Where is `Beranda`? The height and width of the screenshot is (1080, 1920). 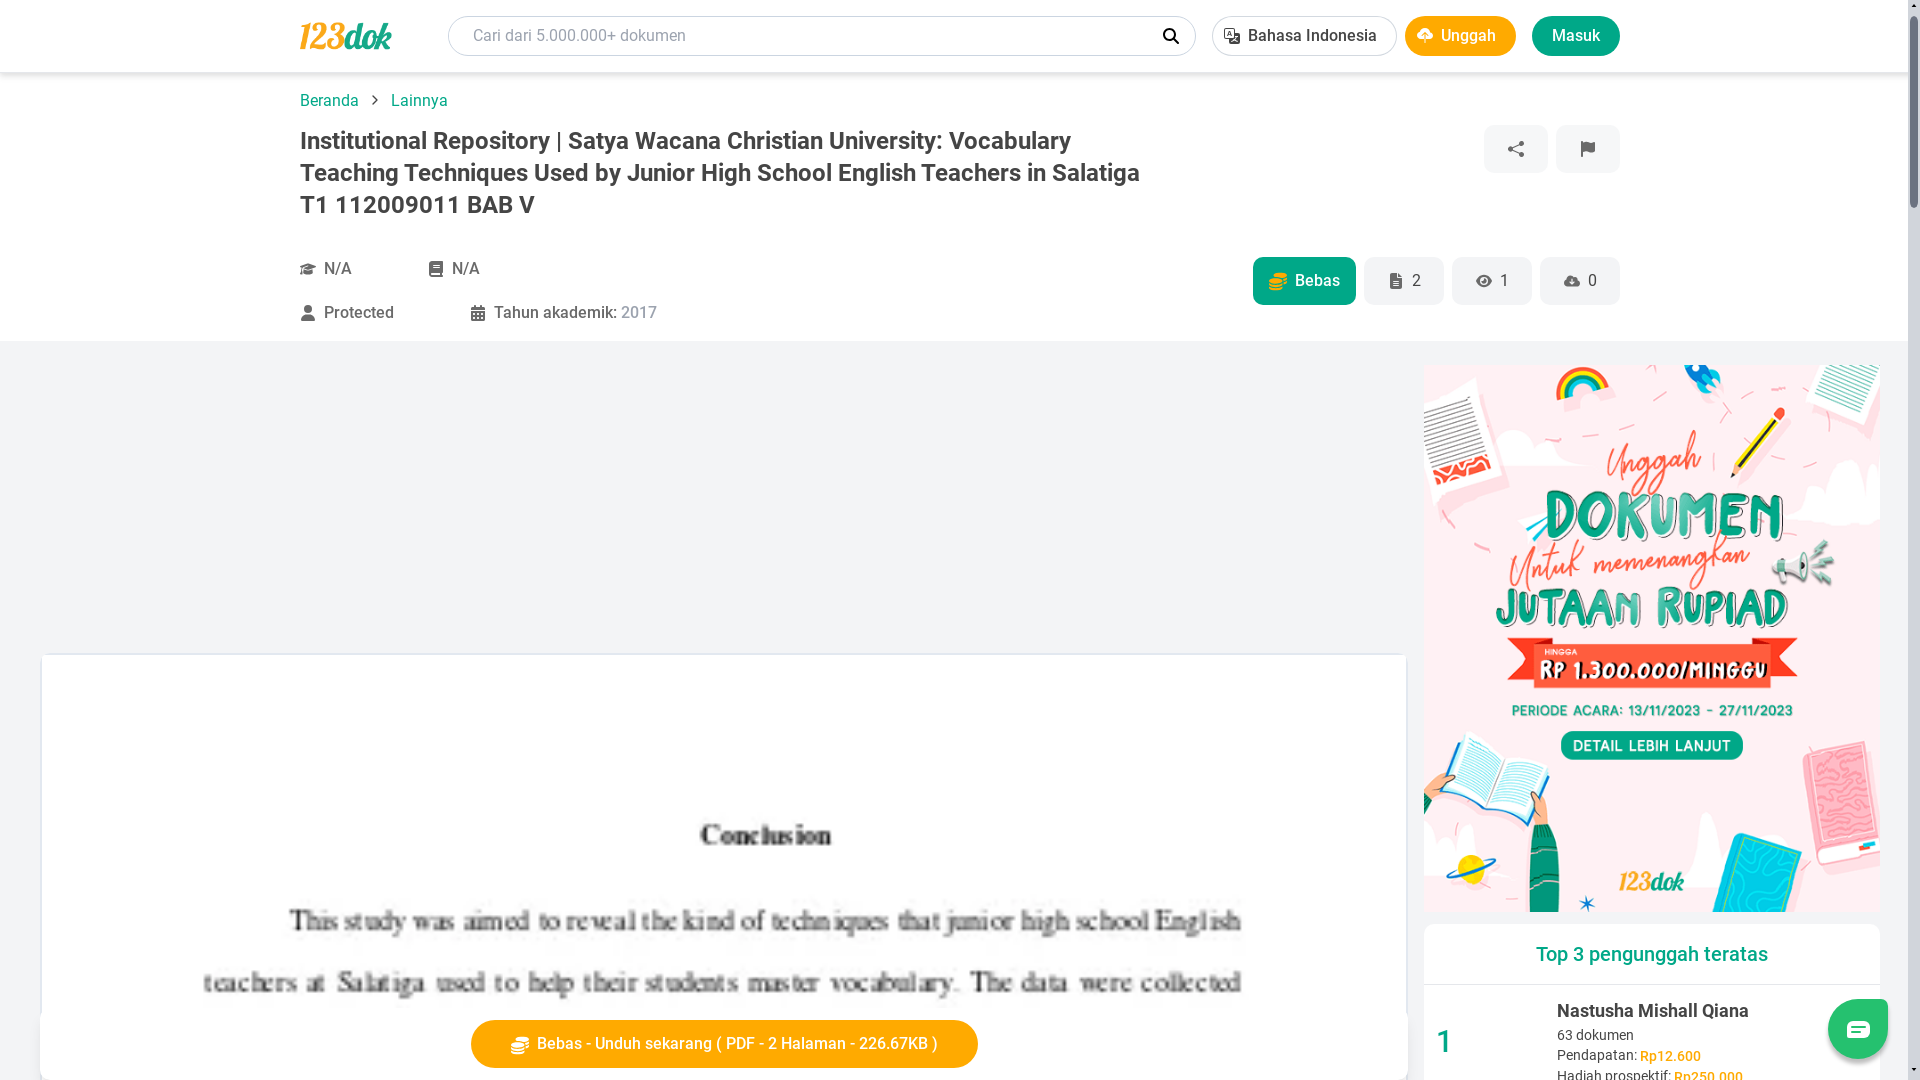
Beranda is located at coordinates (332, 100).